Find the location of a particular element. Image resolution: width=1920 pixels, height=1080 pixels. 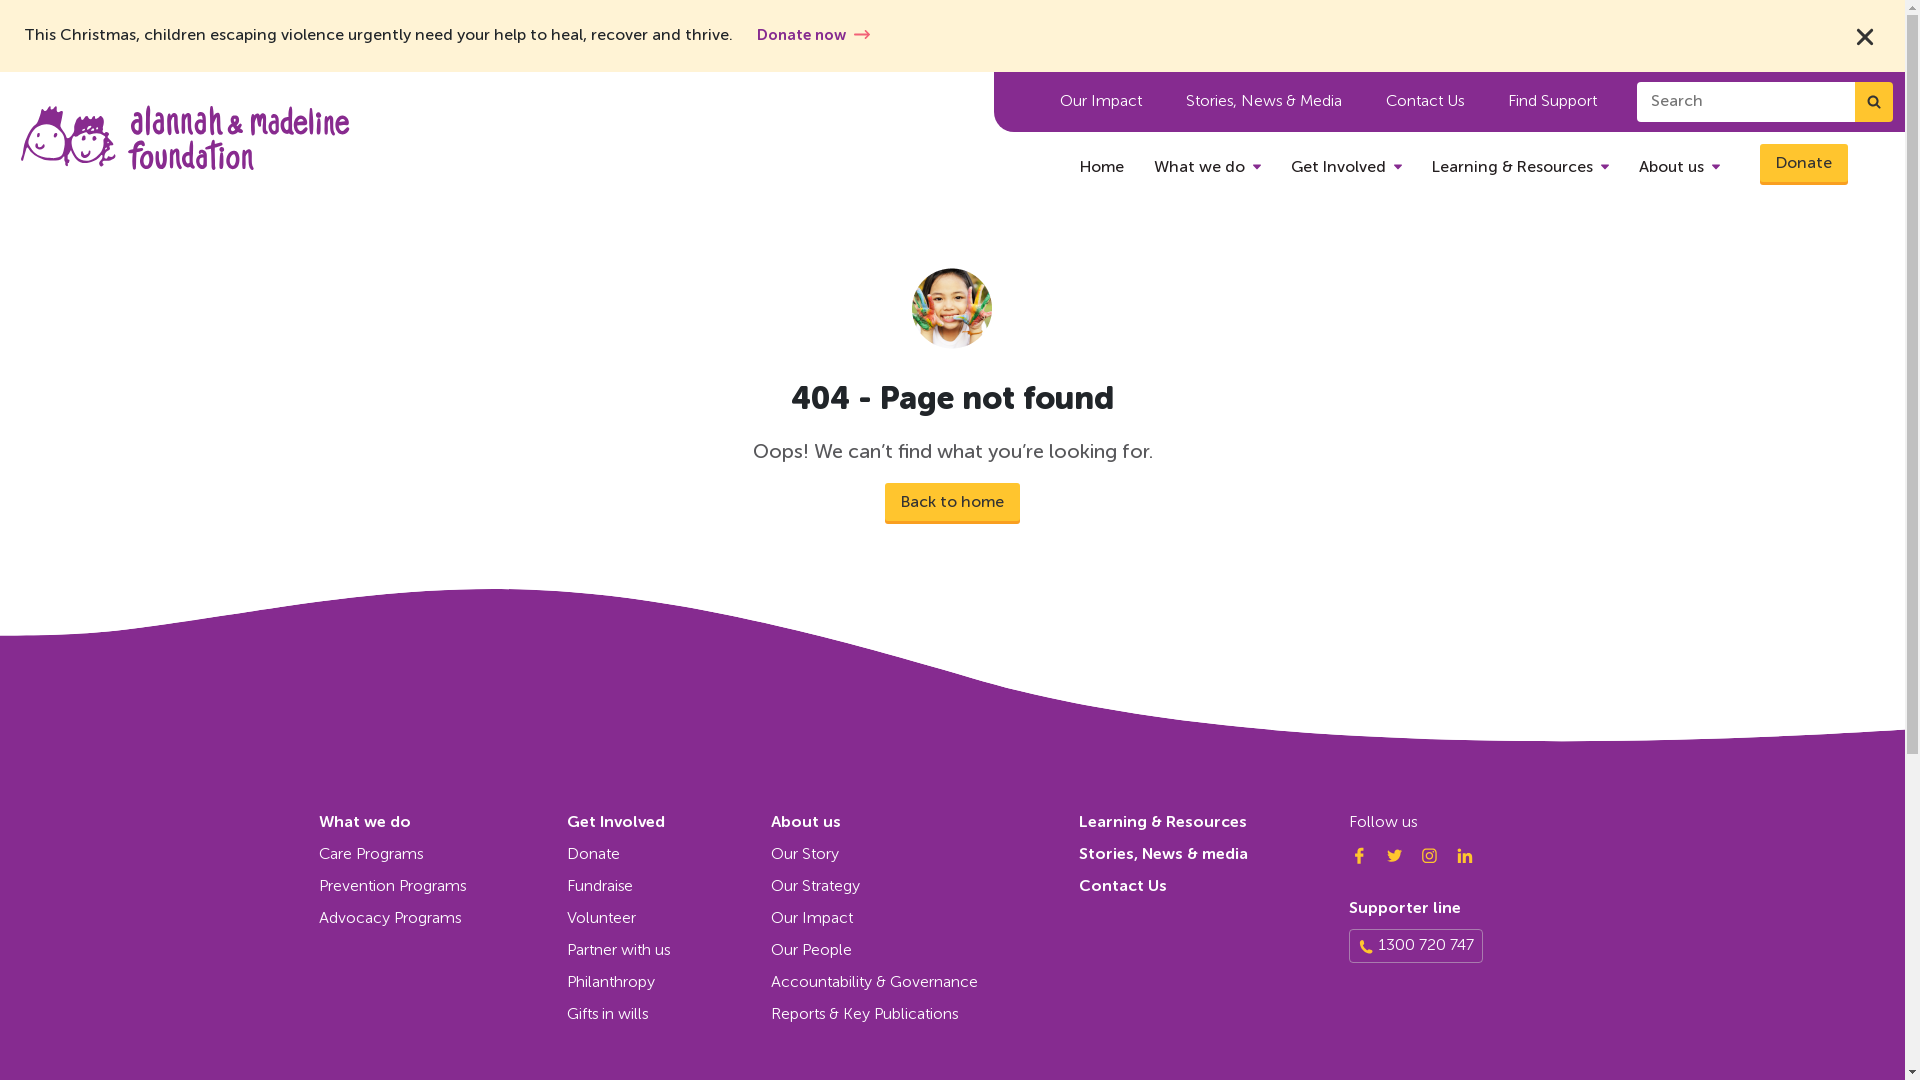

Advocacy Programs is located at coordinates (442, 919).